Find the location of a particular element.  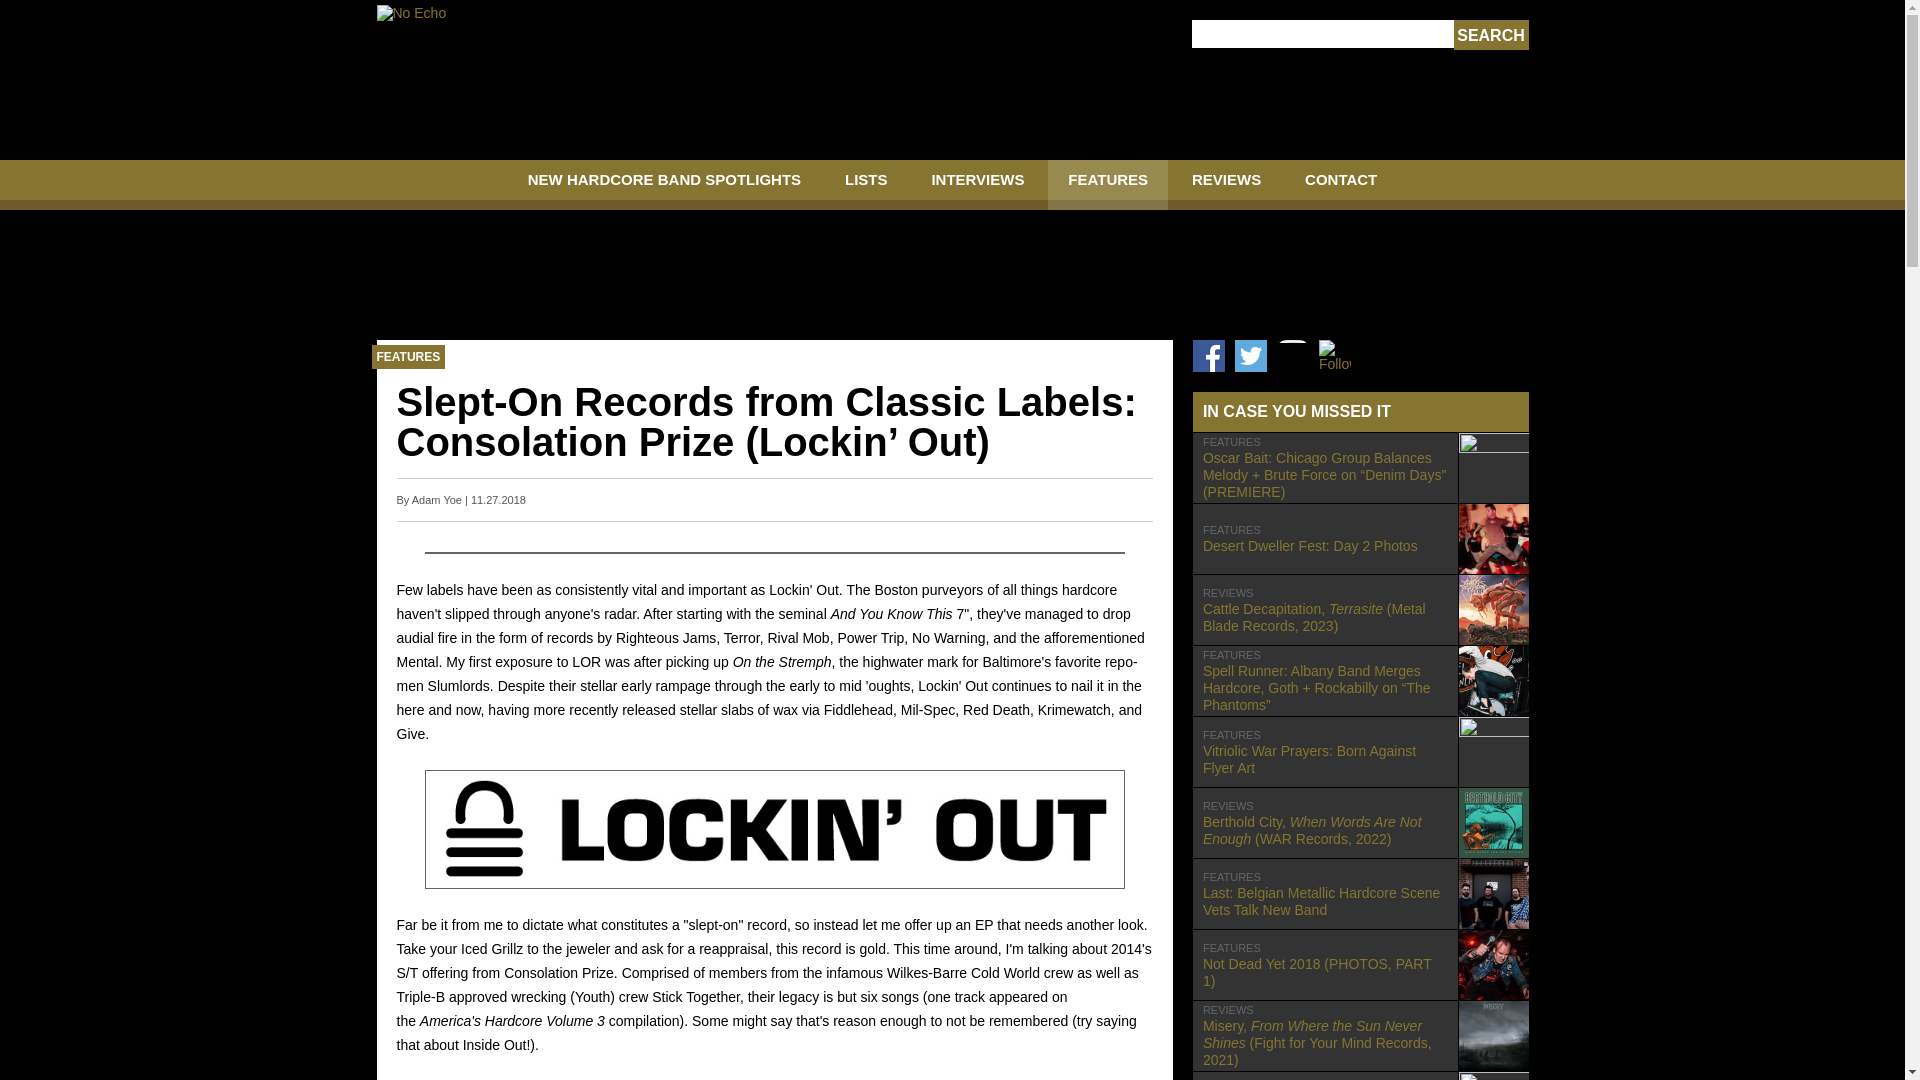

REVIEWS is located at coordinates (1490, 35).